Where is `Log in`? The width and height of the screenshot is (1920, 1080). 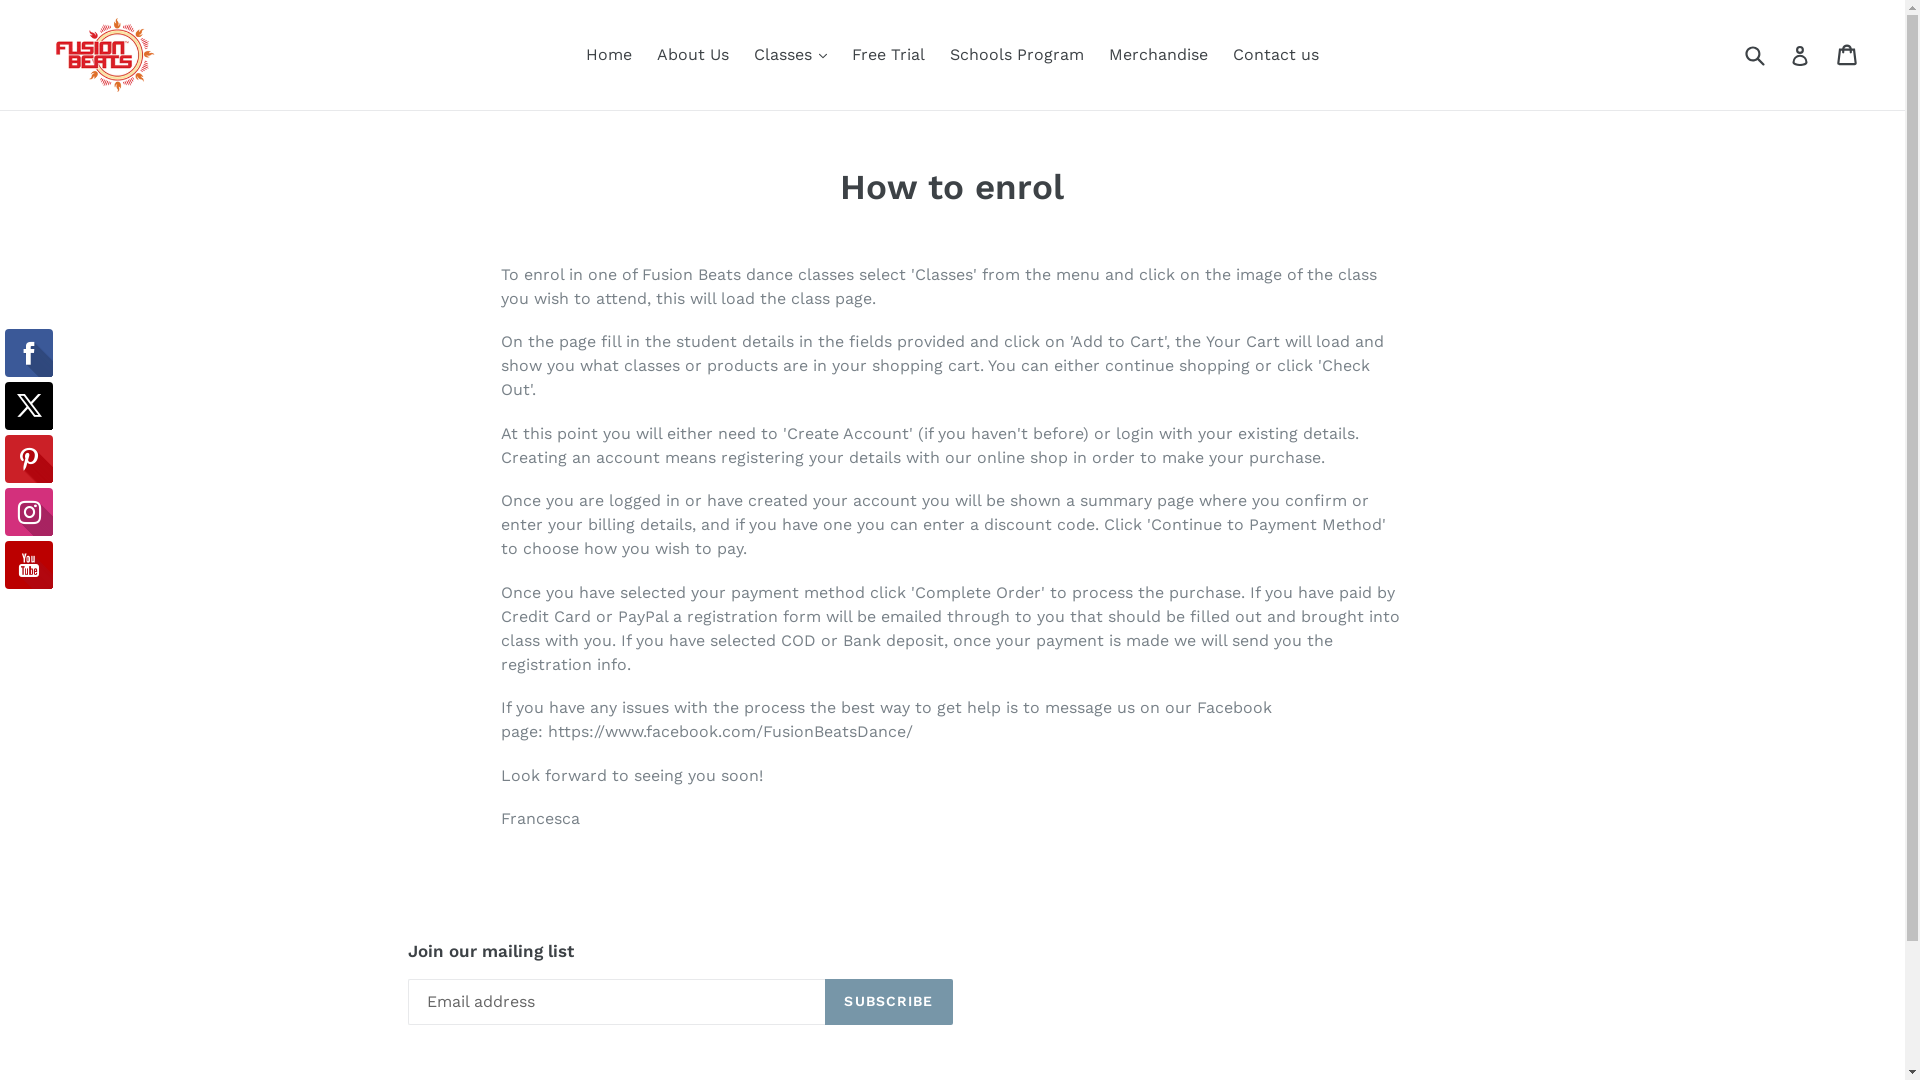 Log in is located at coordinates (1800, 55).